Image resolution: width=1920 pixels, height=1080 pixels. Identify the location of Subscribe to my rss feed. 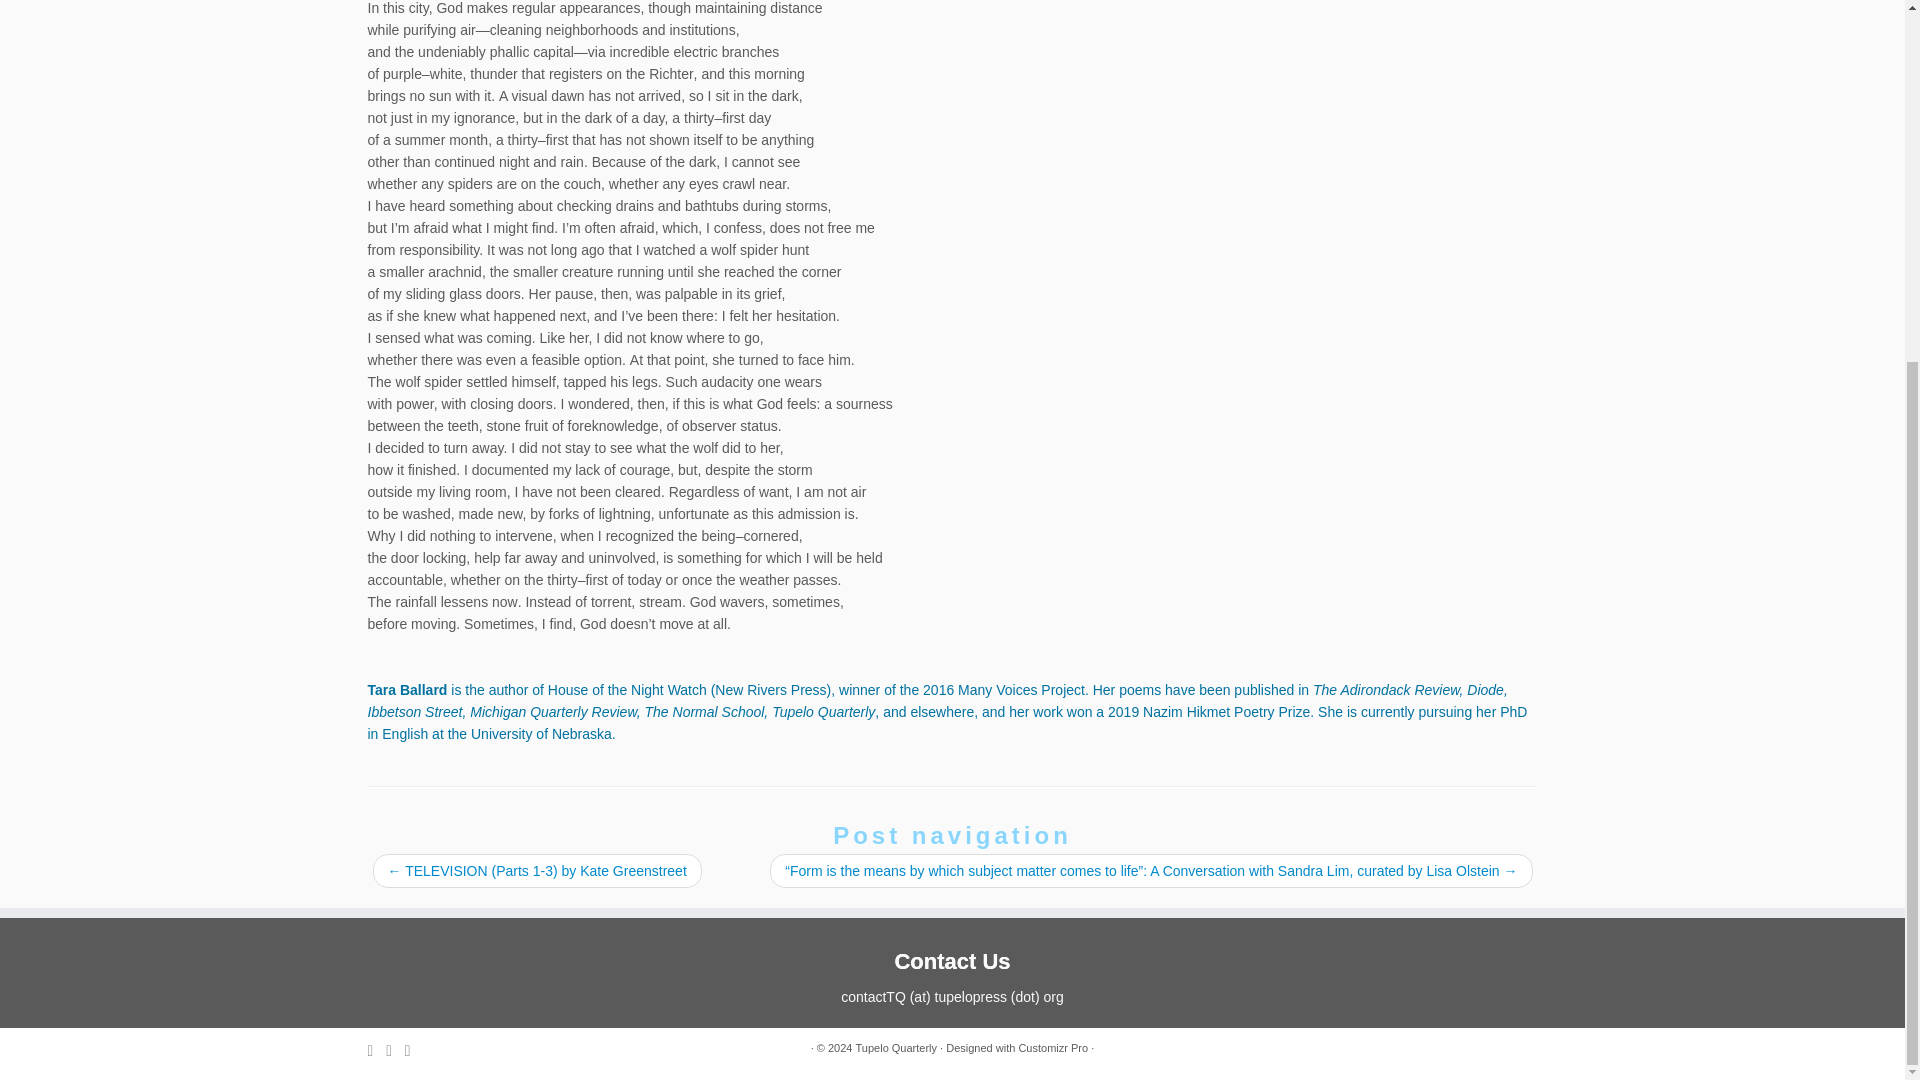
(378, 1050).